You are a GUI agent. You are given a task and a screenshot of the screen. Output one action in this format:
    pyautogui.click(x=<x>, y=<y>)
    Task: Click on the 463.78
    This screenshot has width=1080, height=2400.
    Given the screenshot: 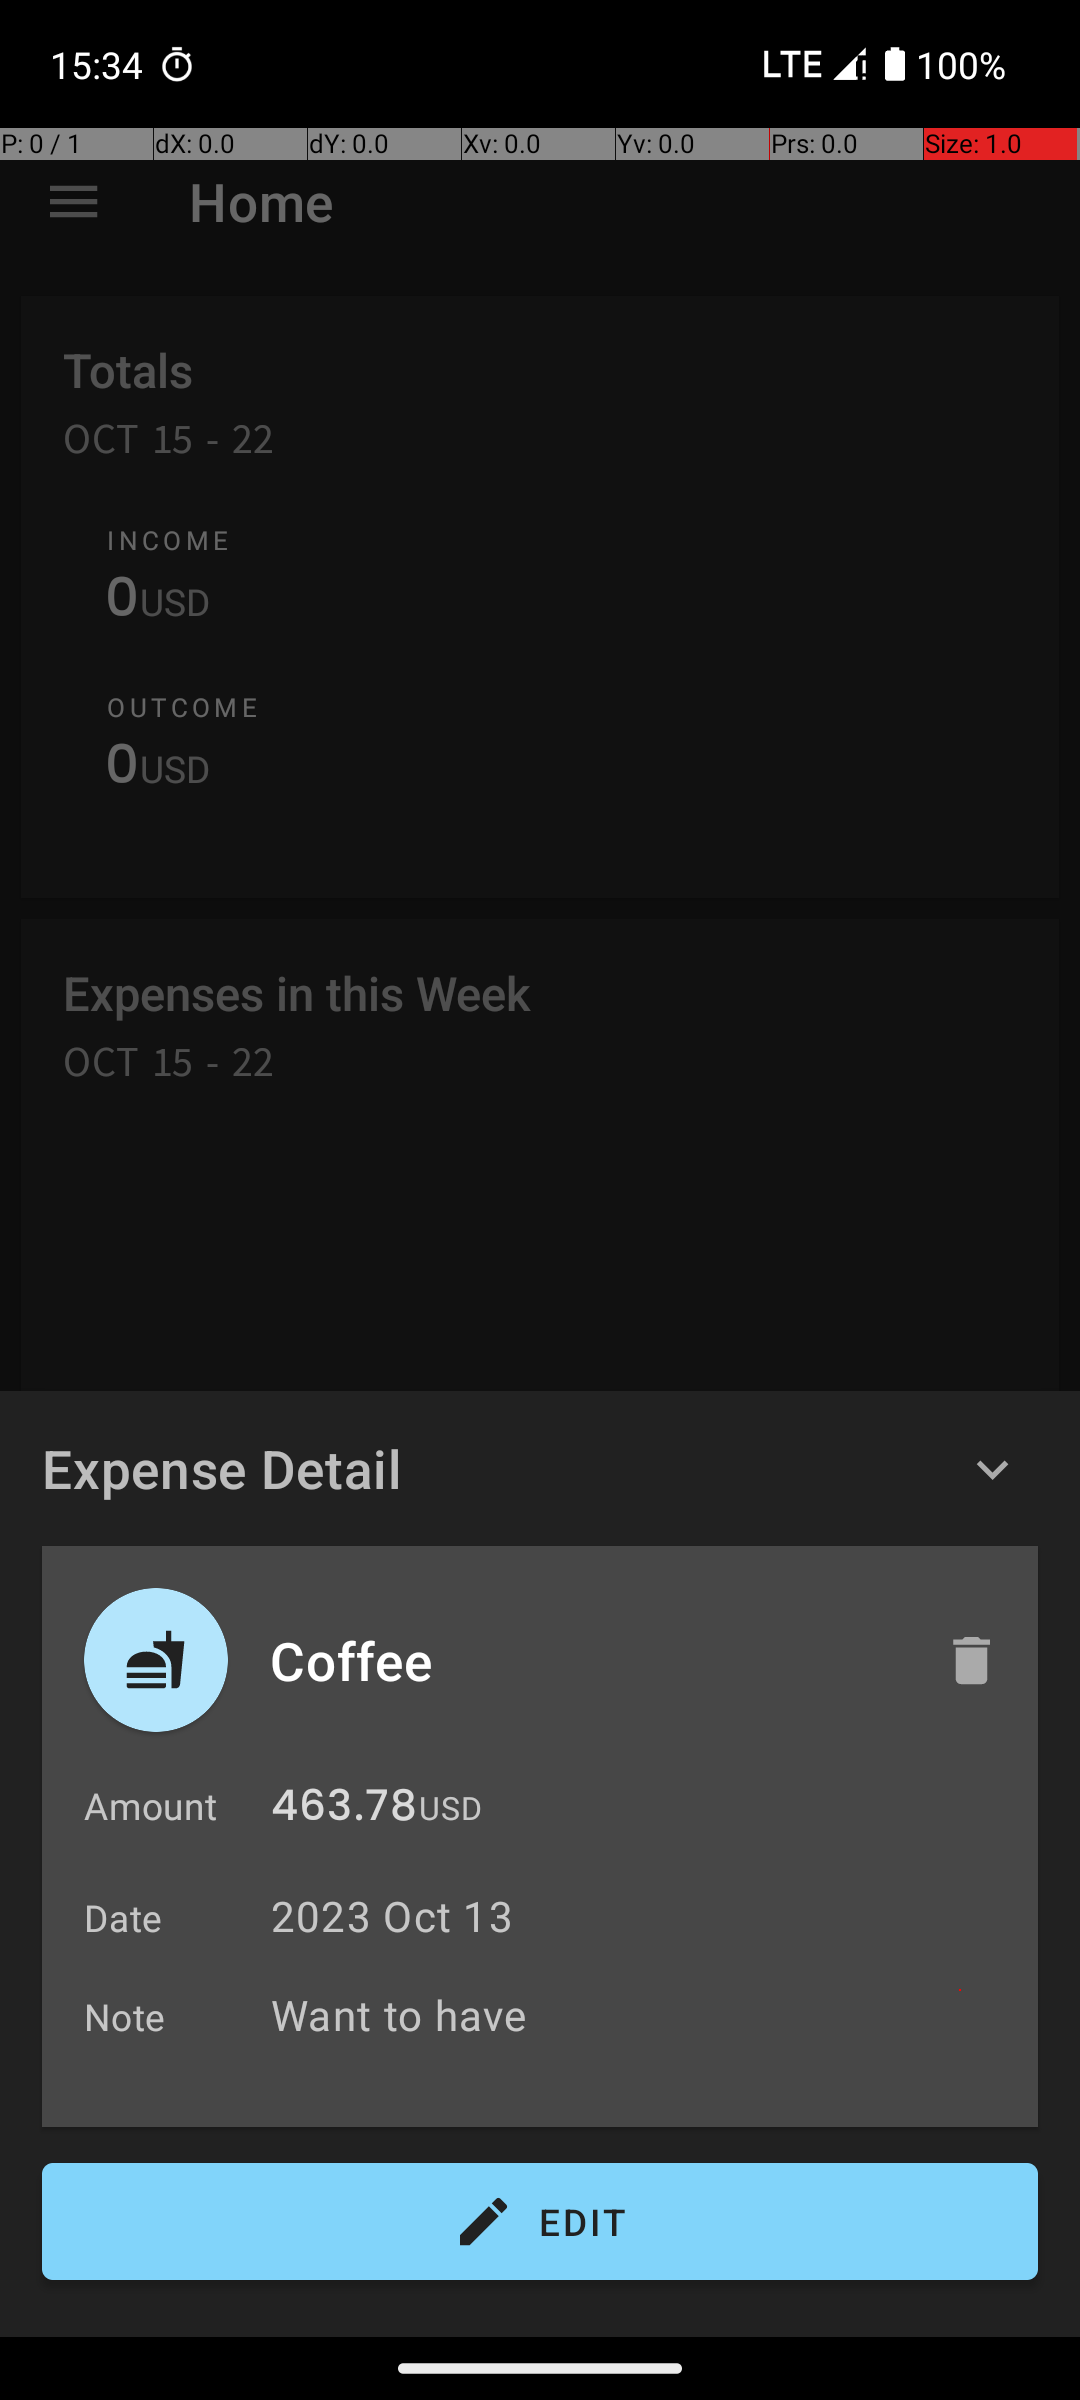 What is the action you would take?
    pyautogui.click(x=344, y=1810)
    